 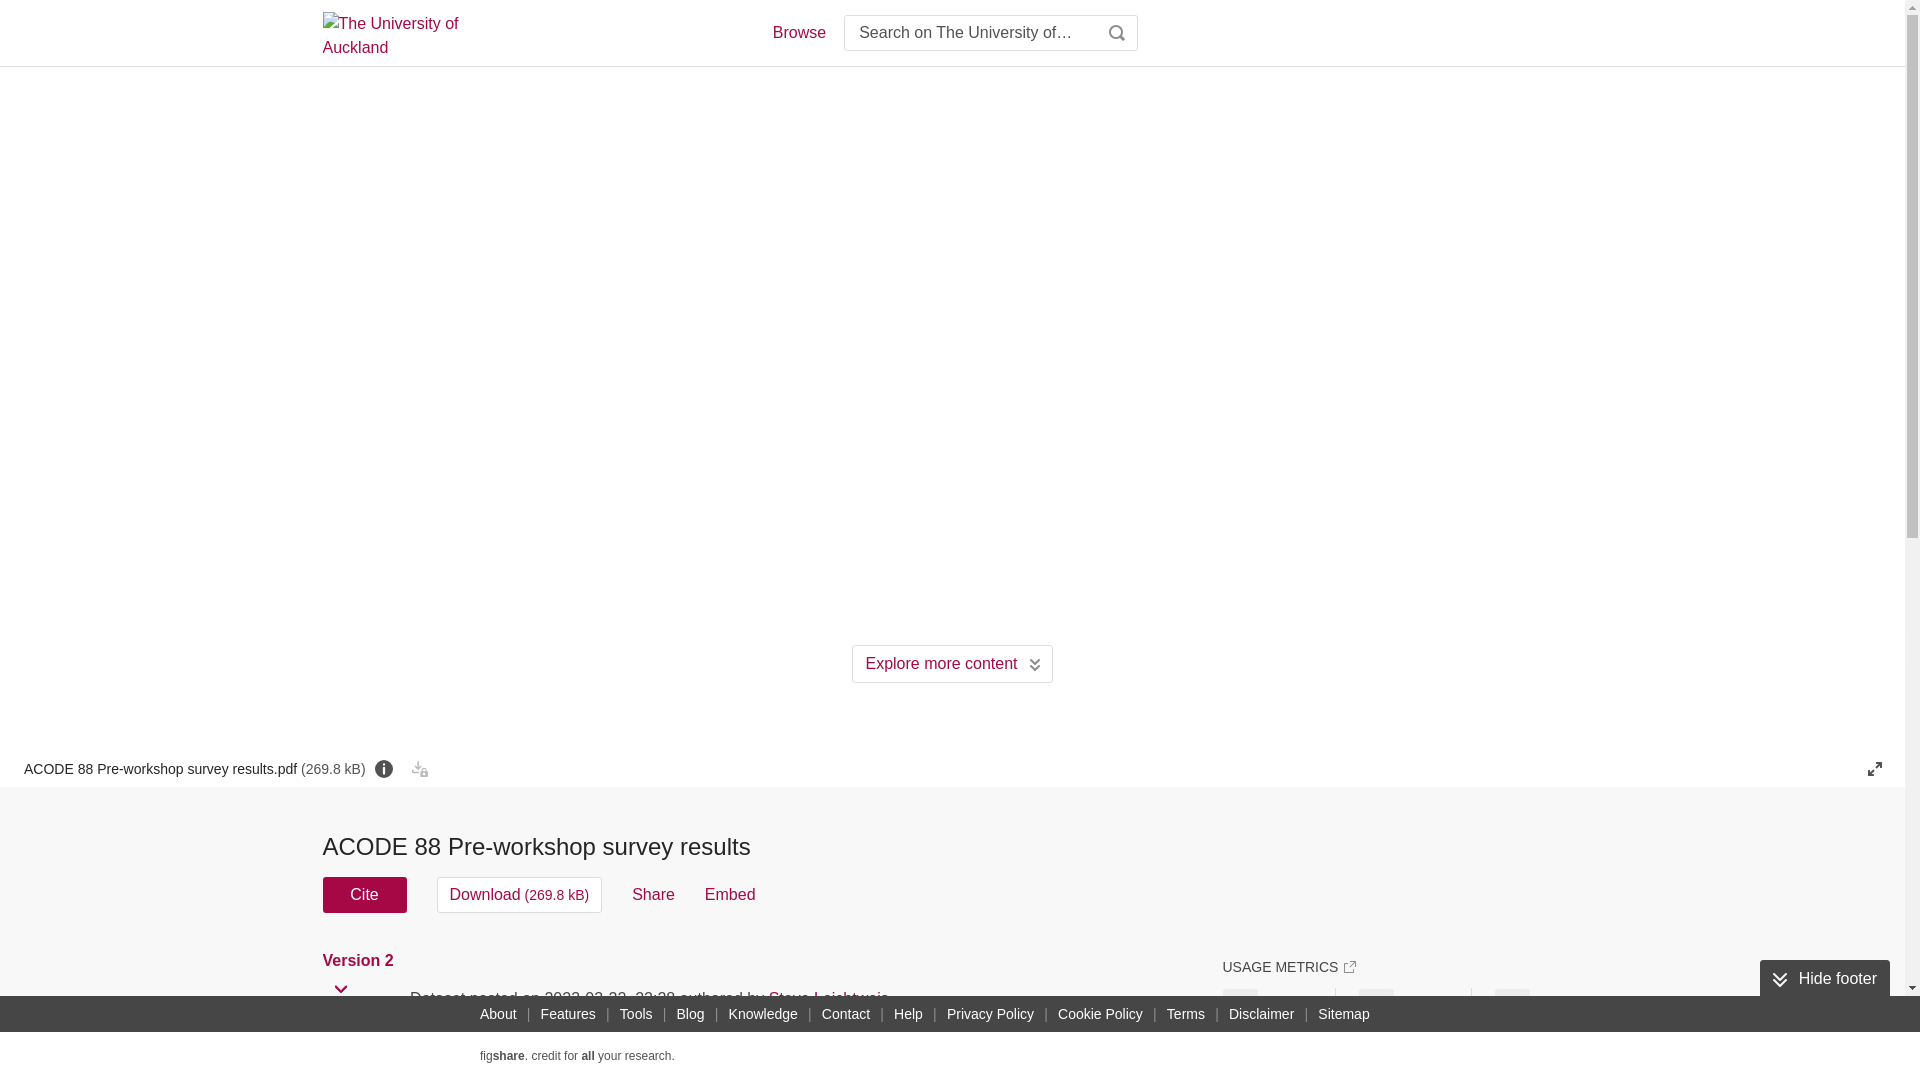 What do you see at coordinates (498, 1014) in the screenshot?
I see `About` at bounding box center [498, 1014].